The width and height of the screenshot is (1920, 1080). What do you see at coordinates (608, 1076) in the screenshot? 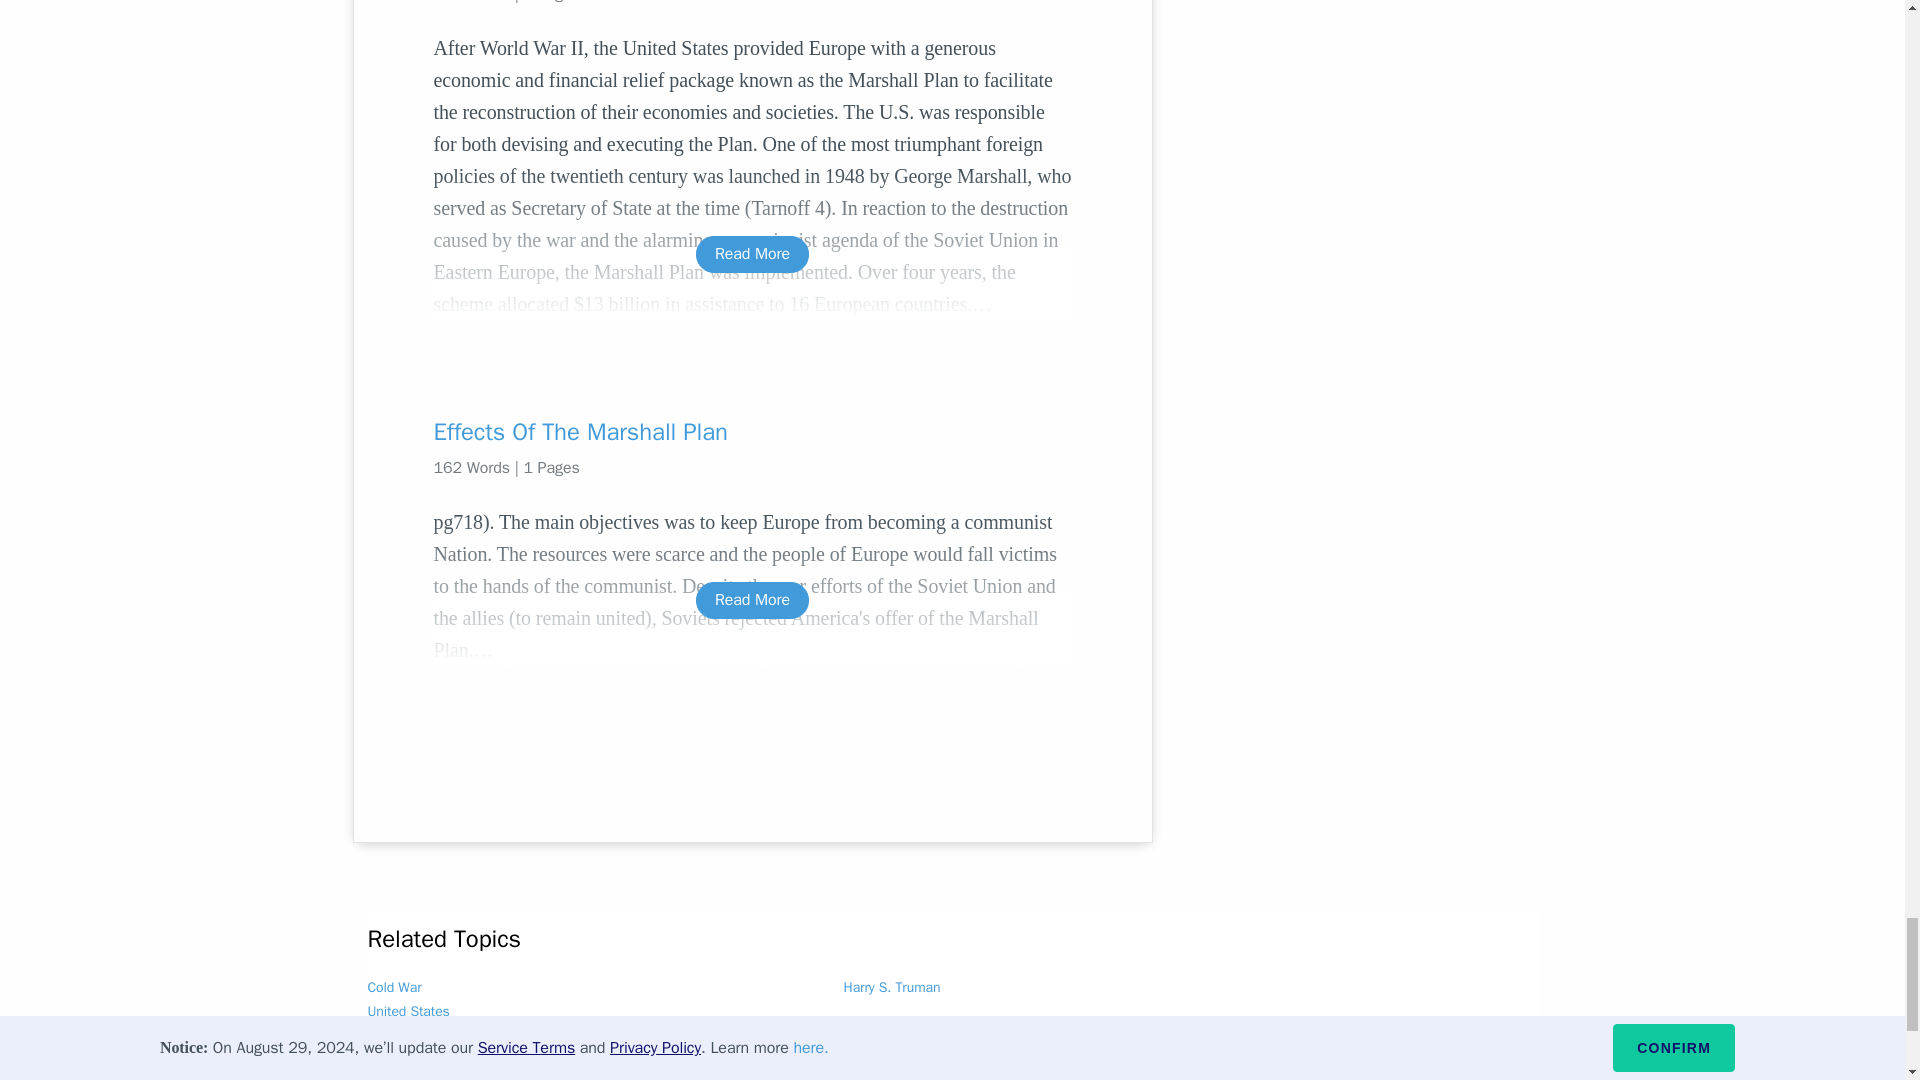
I see `Contact Us` at bounding box center [608, 1076].